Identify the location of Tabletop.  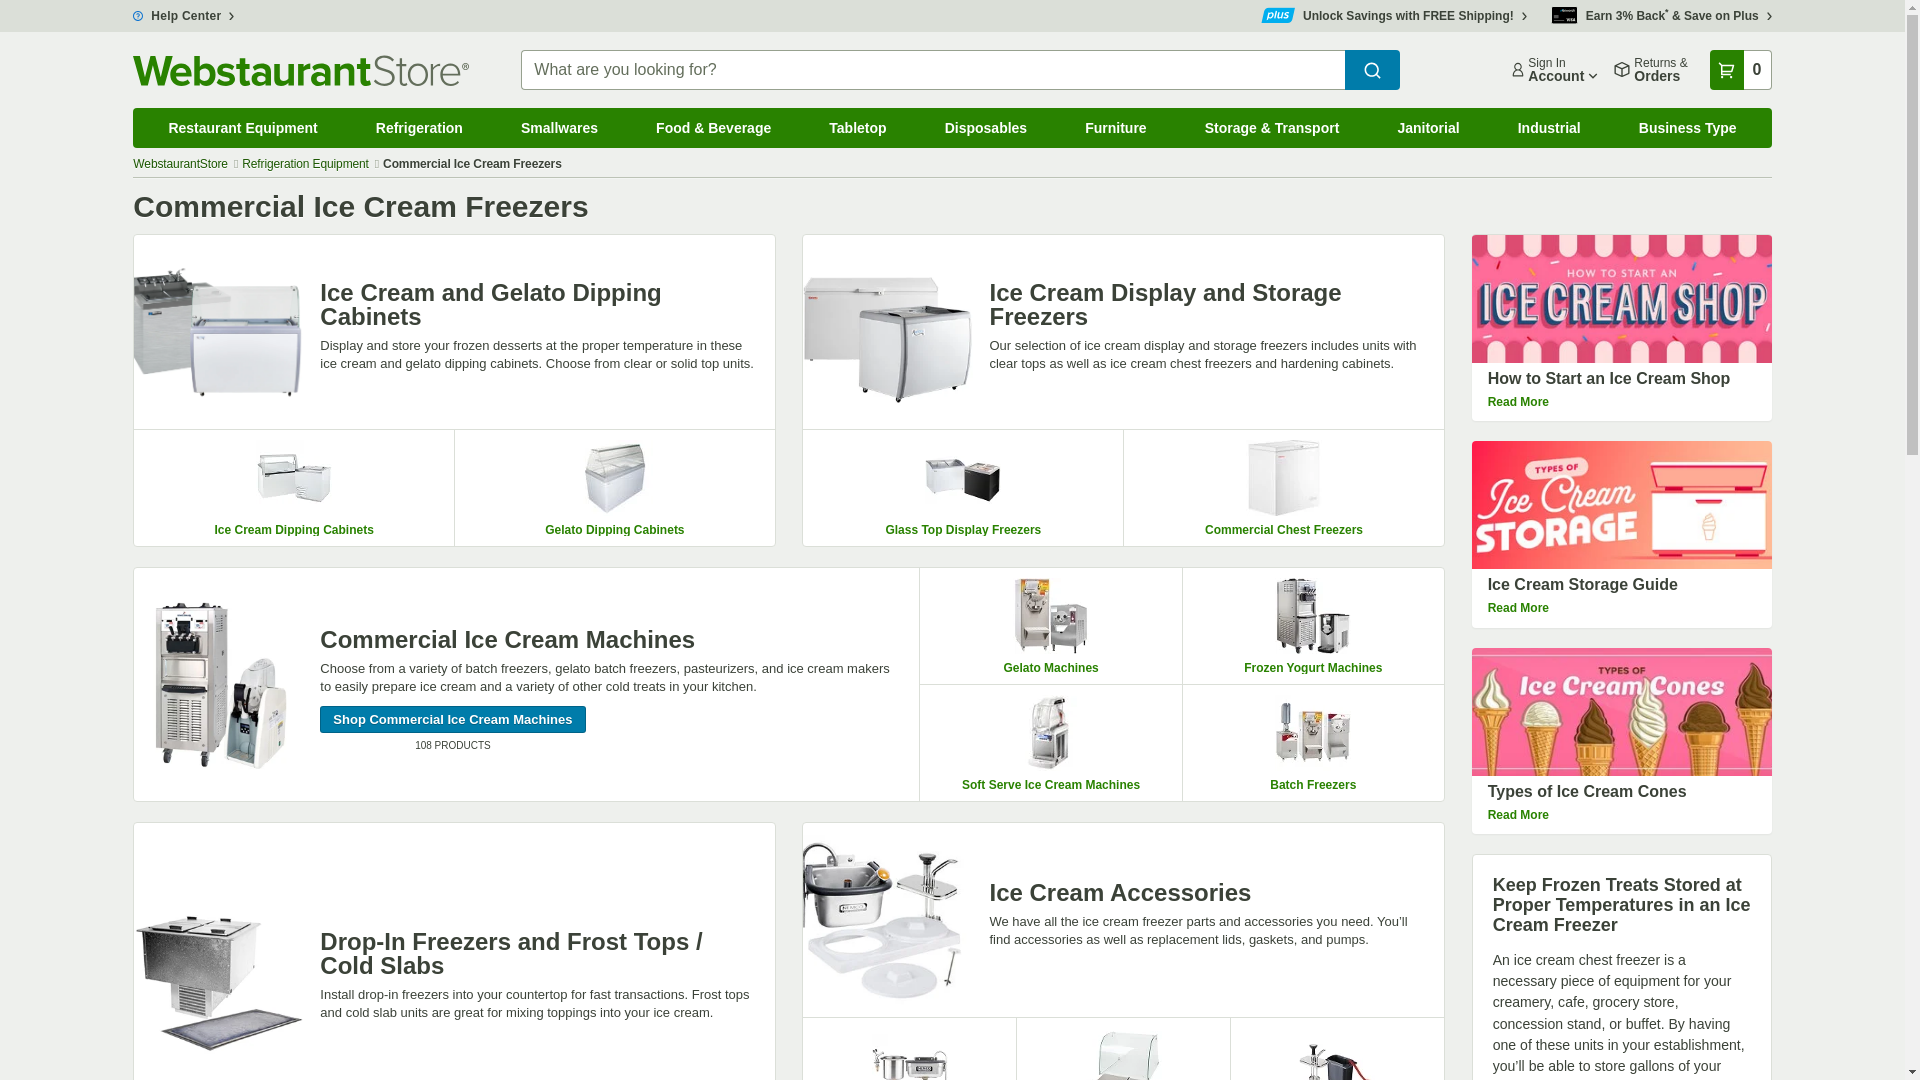
(858, 128).